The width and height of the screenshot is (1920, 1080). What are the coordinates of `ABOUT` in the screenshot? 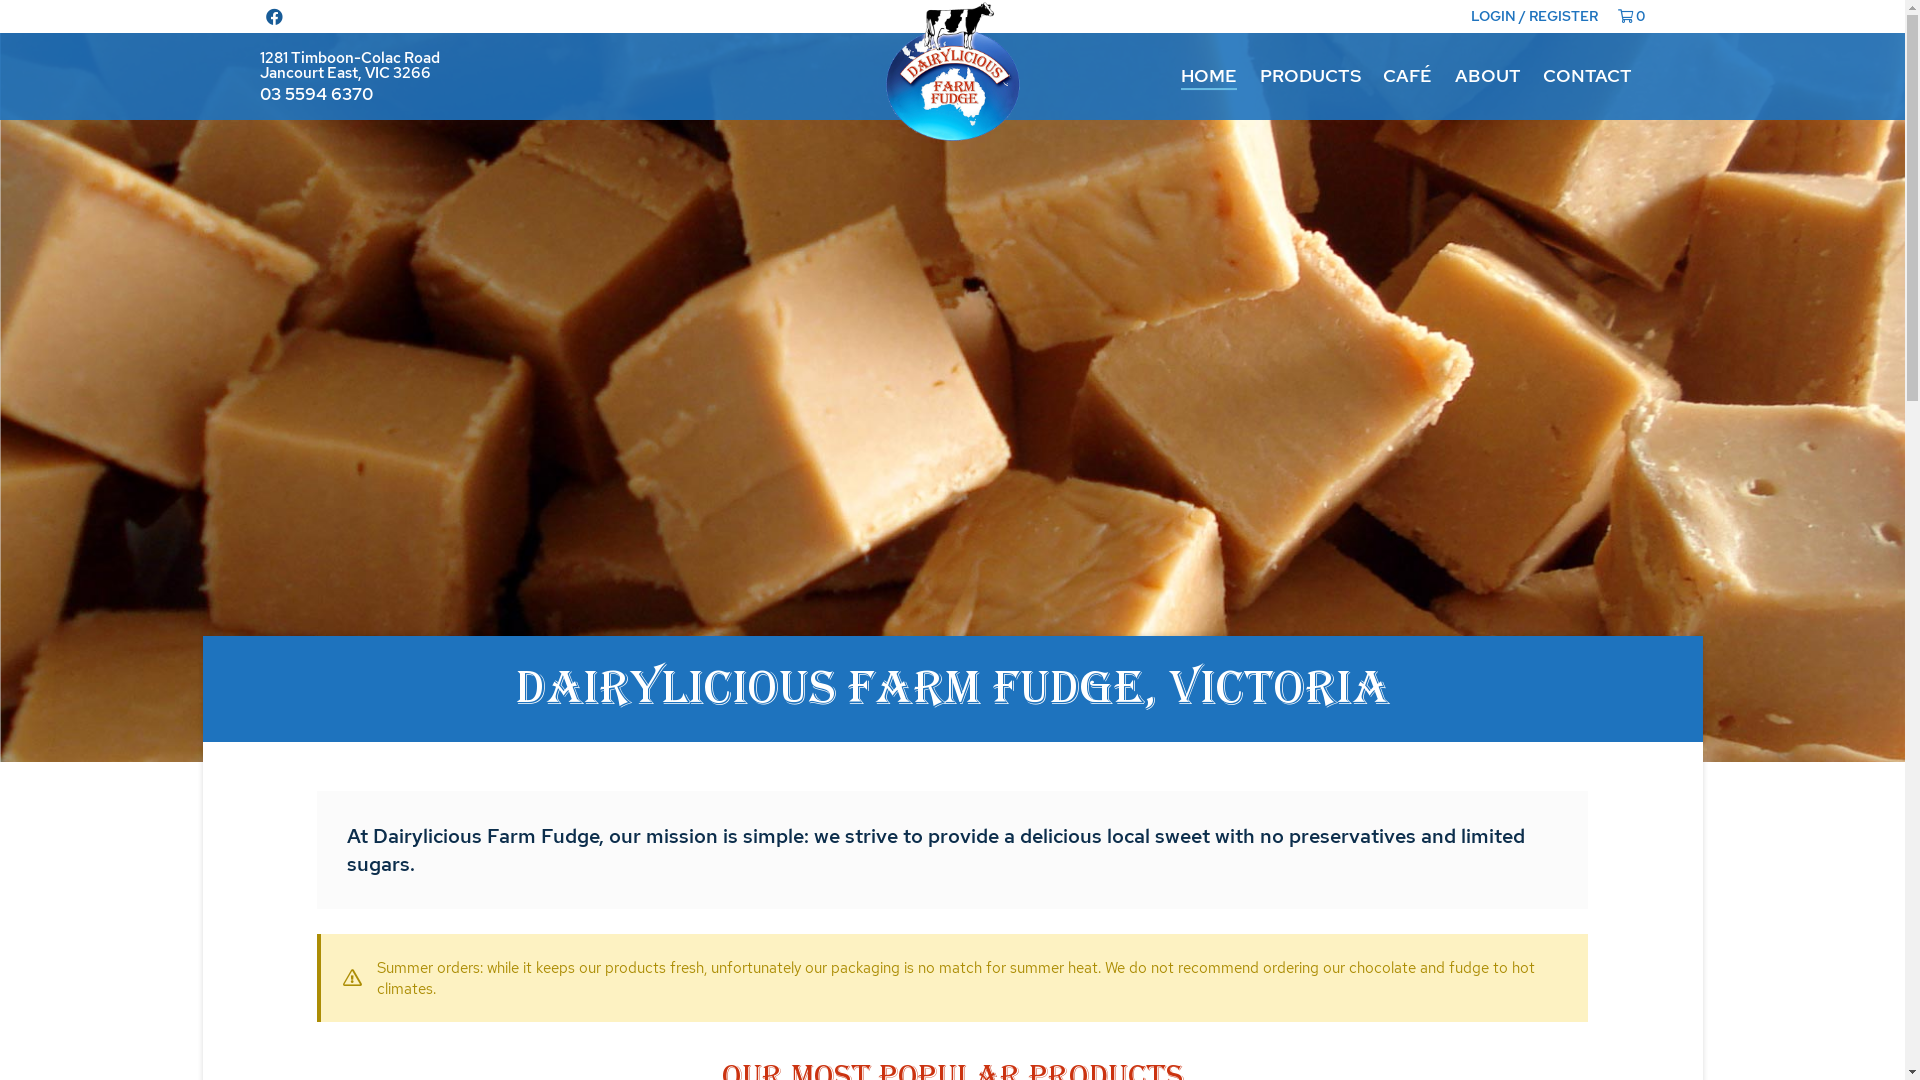 It's located at (1487, 76).